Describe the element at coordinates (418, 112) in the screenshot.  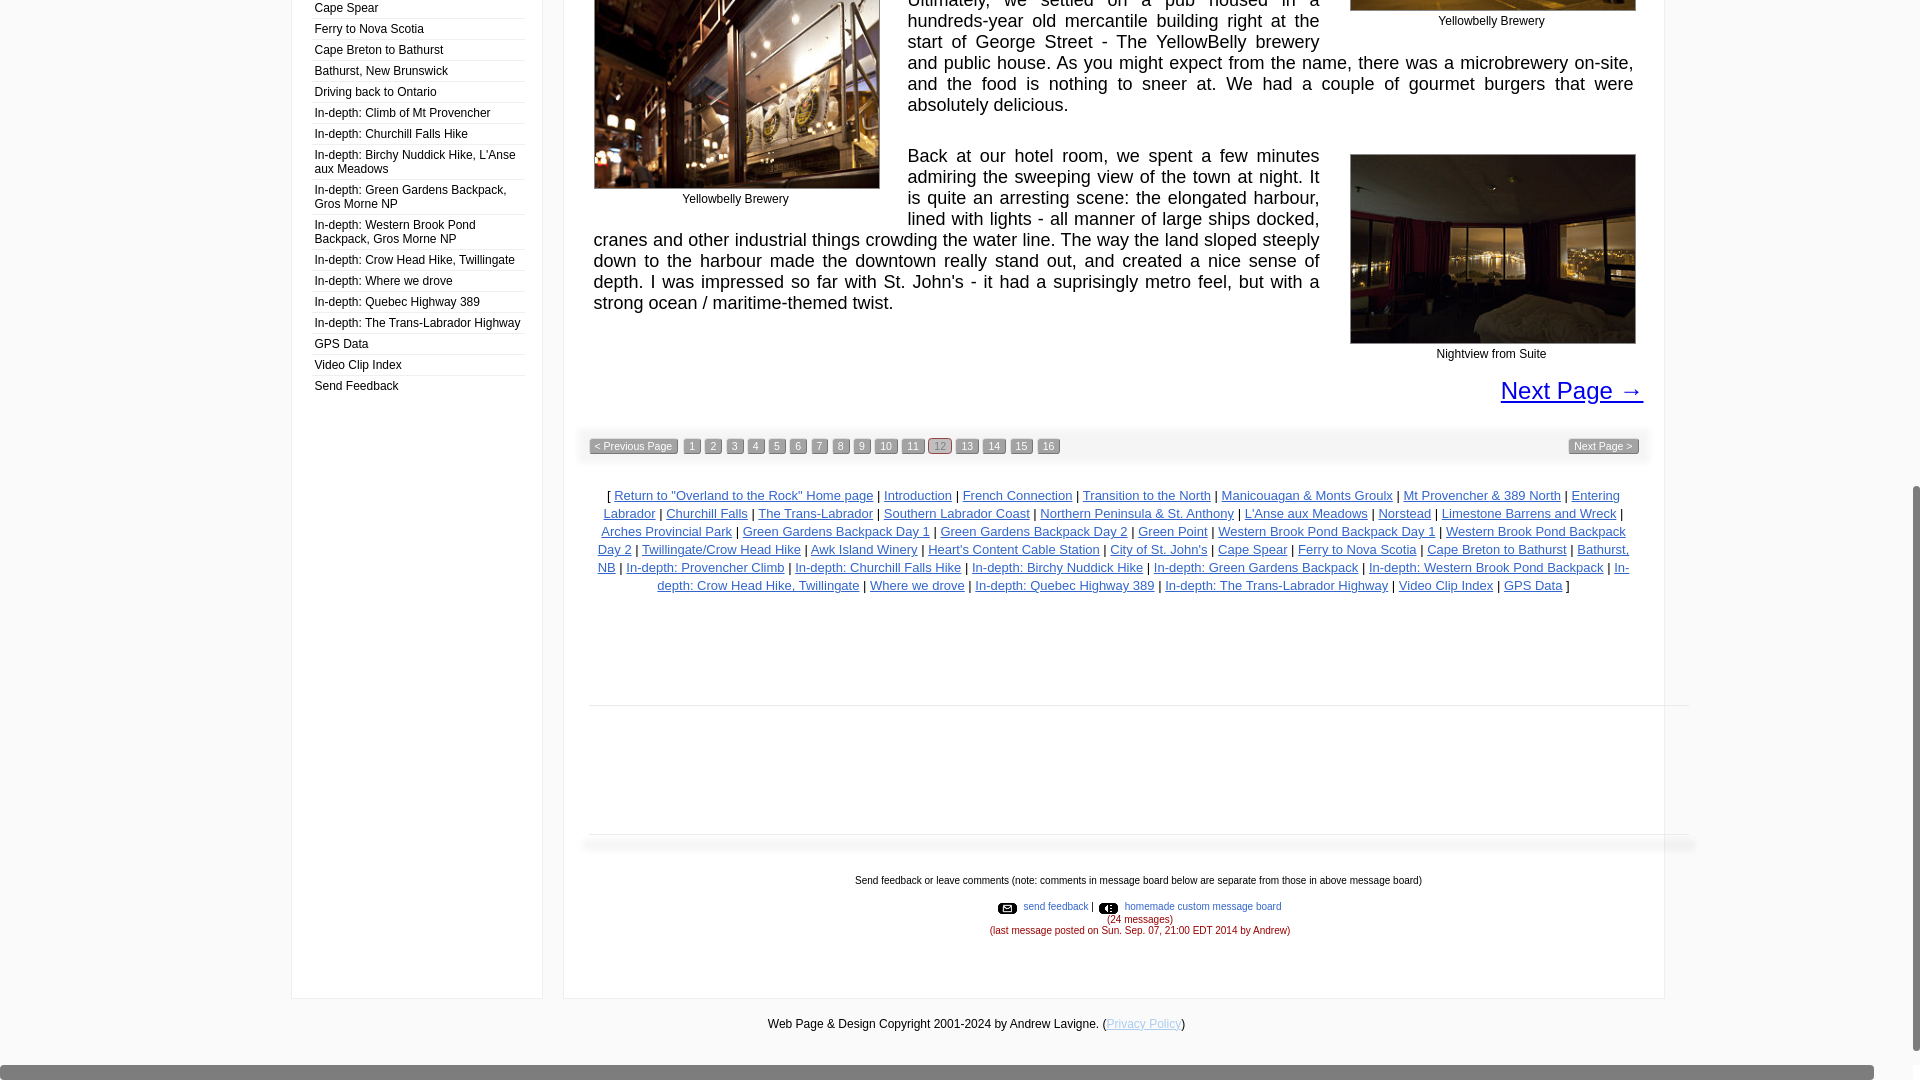
I see `In-depth: Climb of Mt Provencher` at that location.